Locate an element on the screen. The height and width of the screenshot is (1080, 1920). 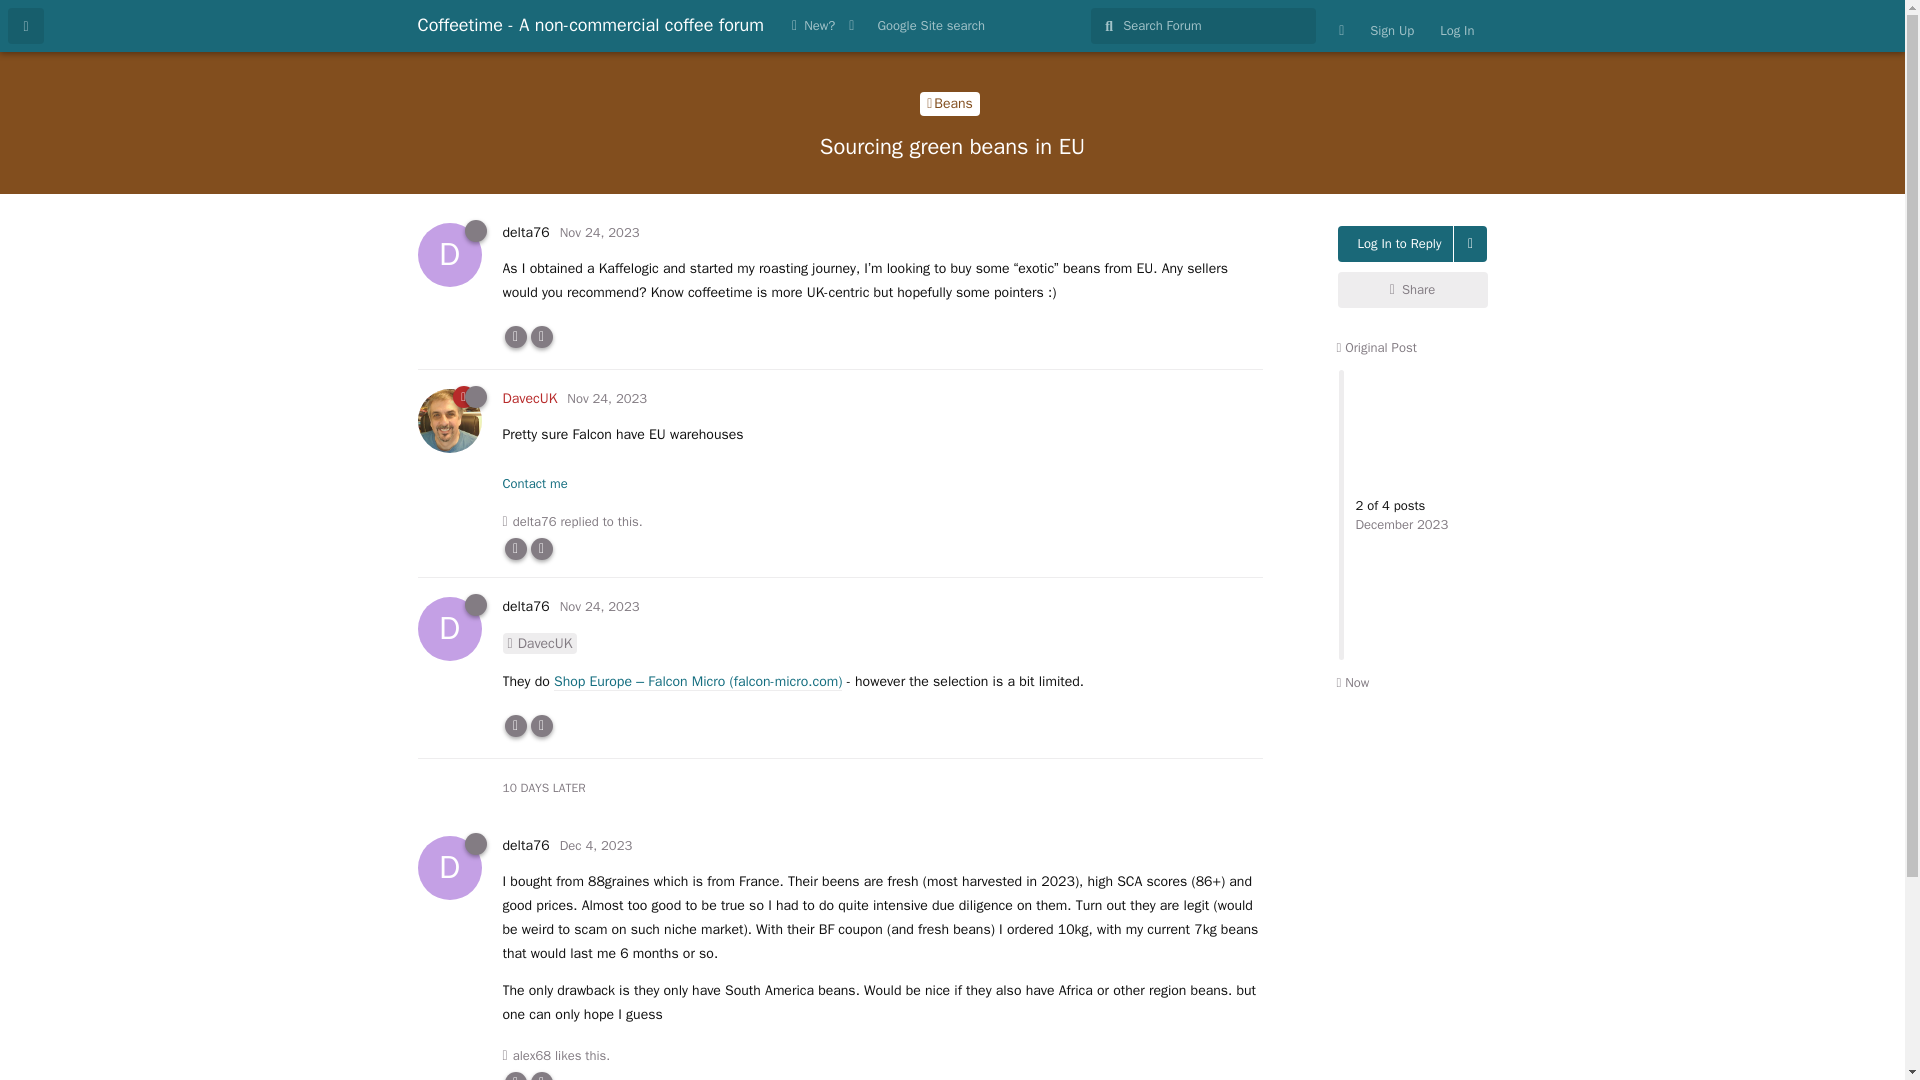
Monday, December 4, 2023 5:03 AM is located at coordinates (525, 232).